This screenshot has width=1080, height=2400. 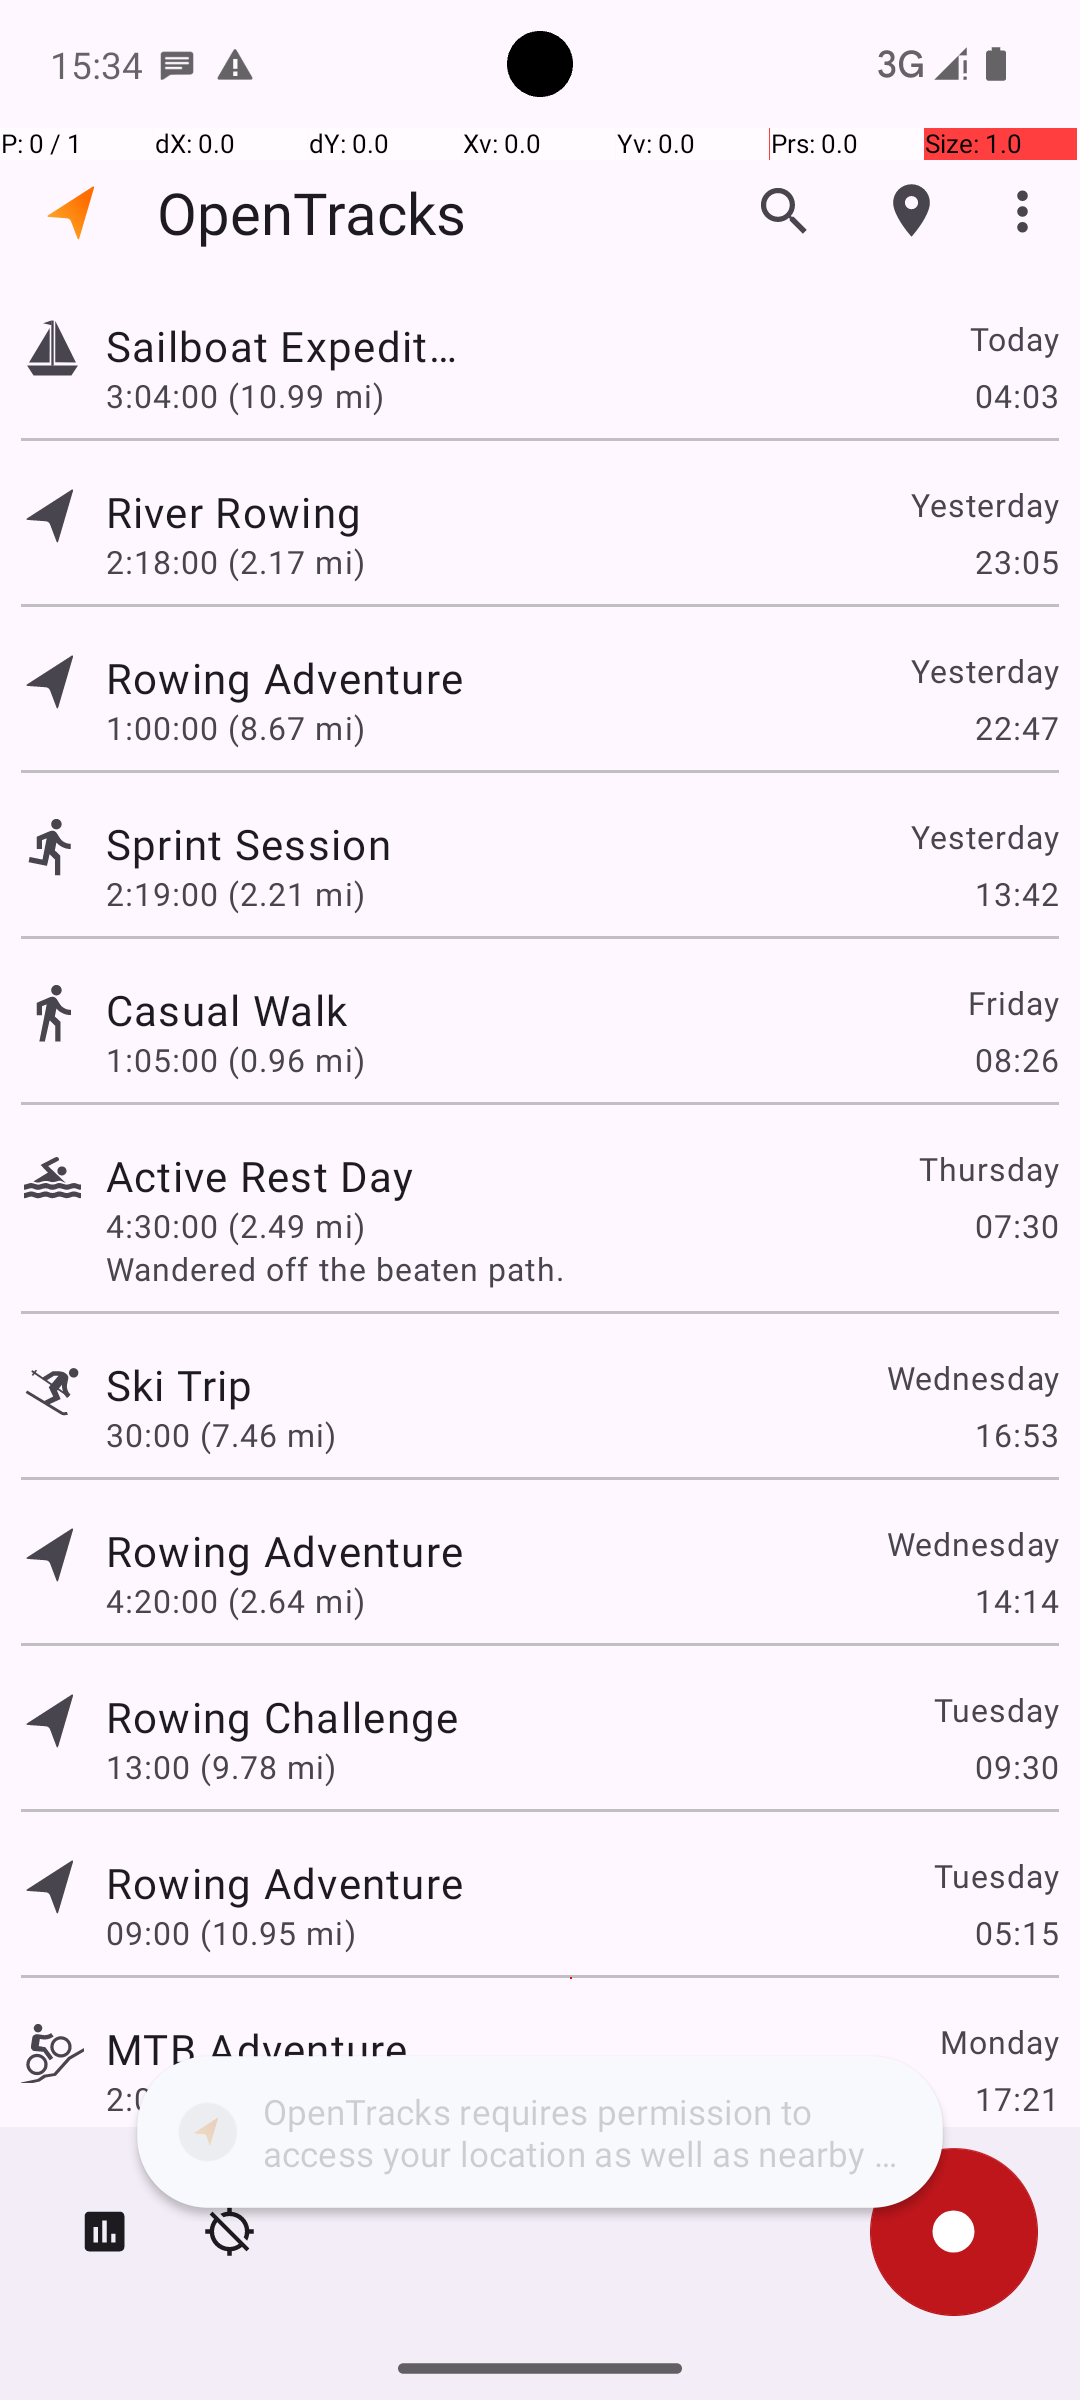 I want to click on 1:05:00 (0.96 mi), so click(x=236, y=1060).